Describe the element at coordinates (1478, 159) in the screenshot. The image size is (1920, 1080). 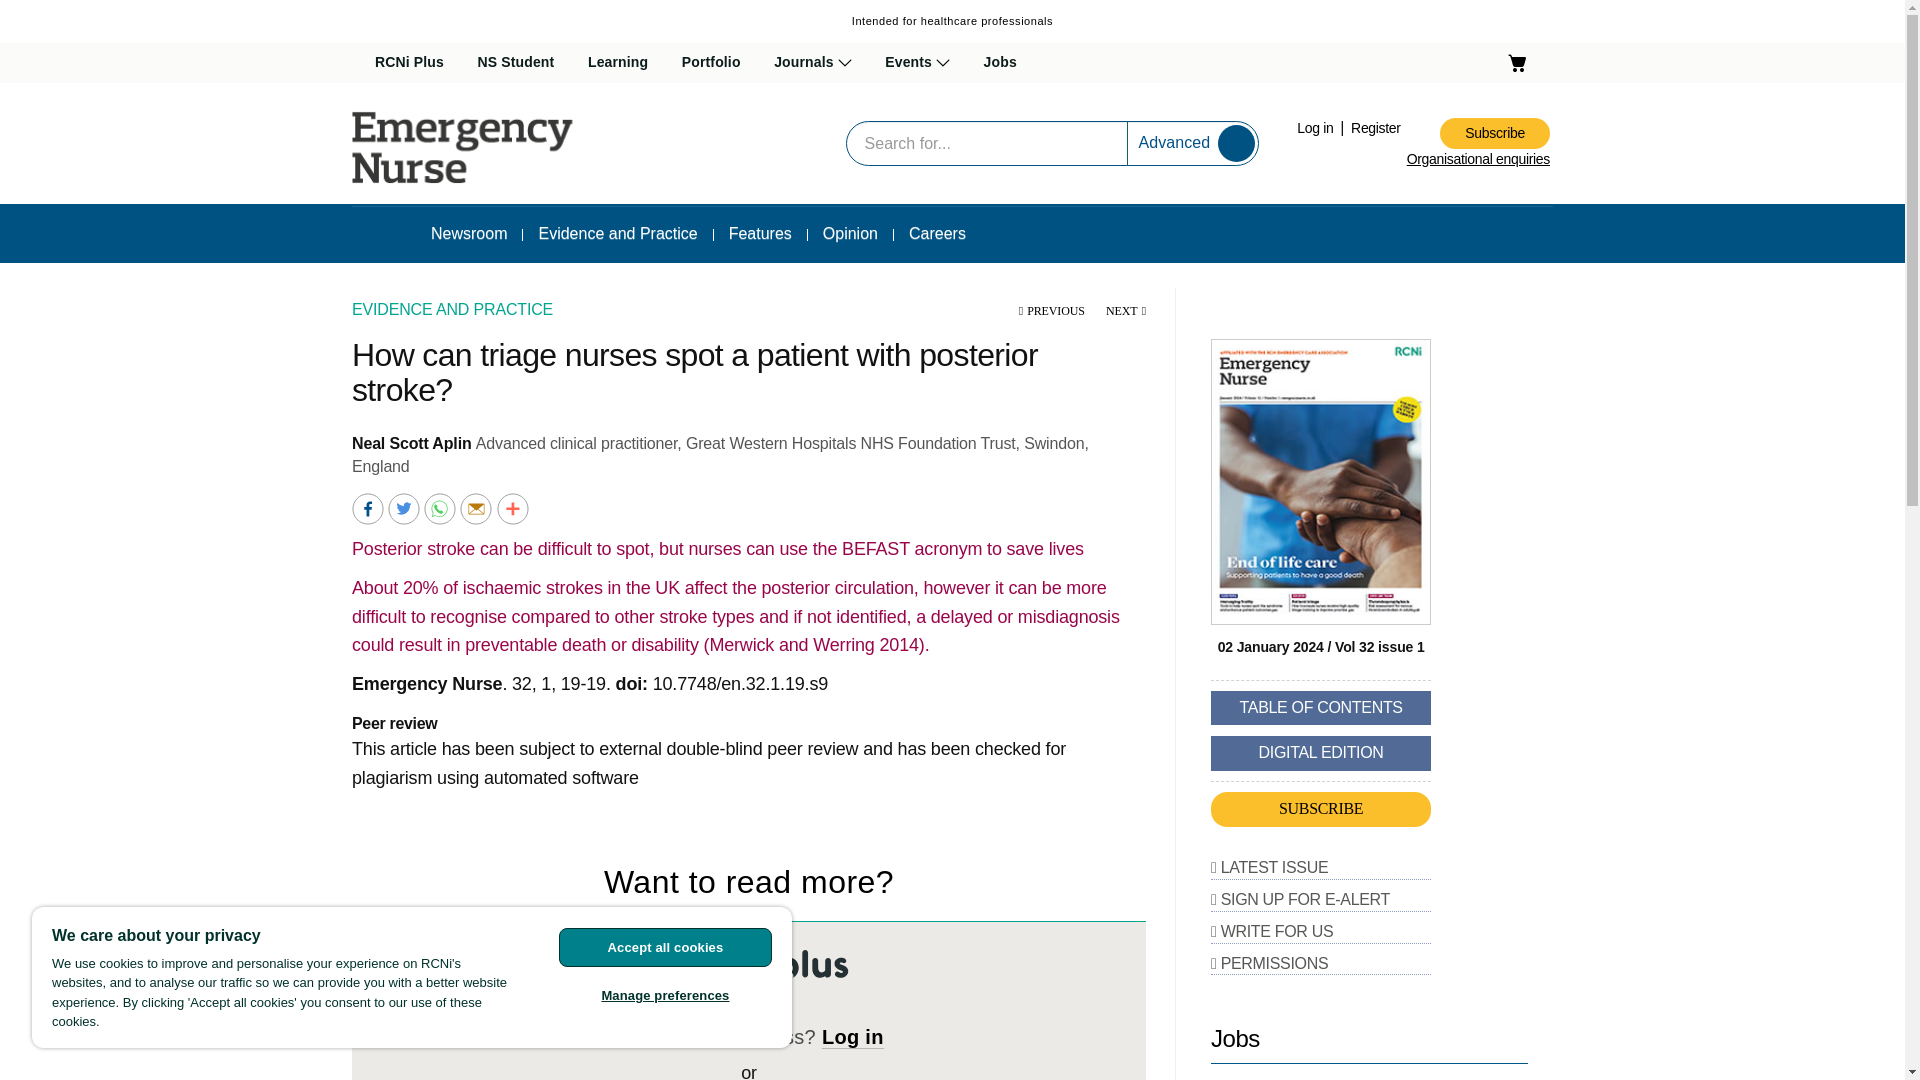
I see `Organisational enquiries` at that location.